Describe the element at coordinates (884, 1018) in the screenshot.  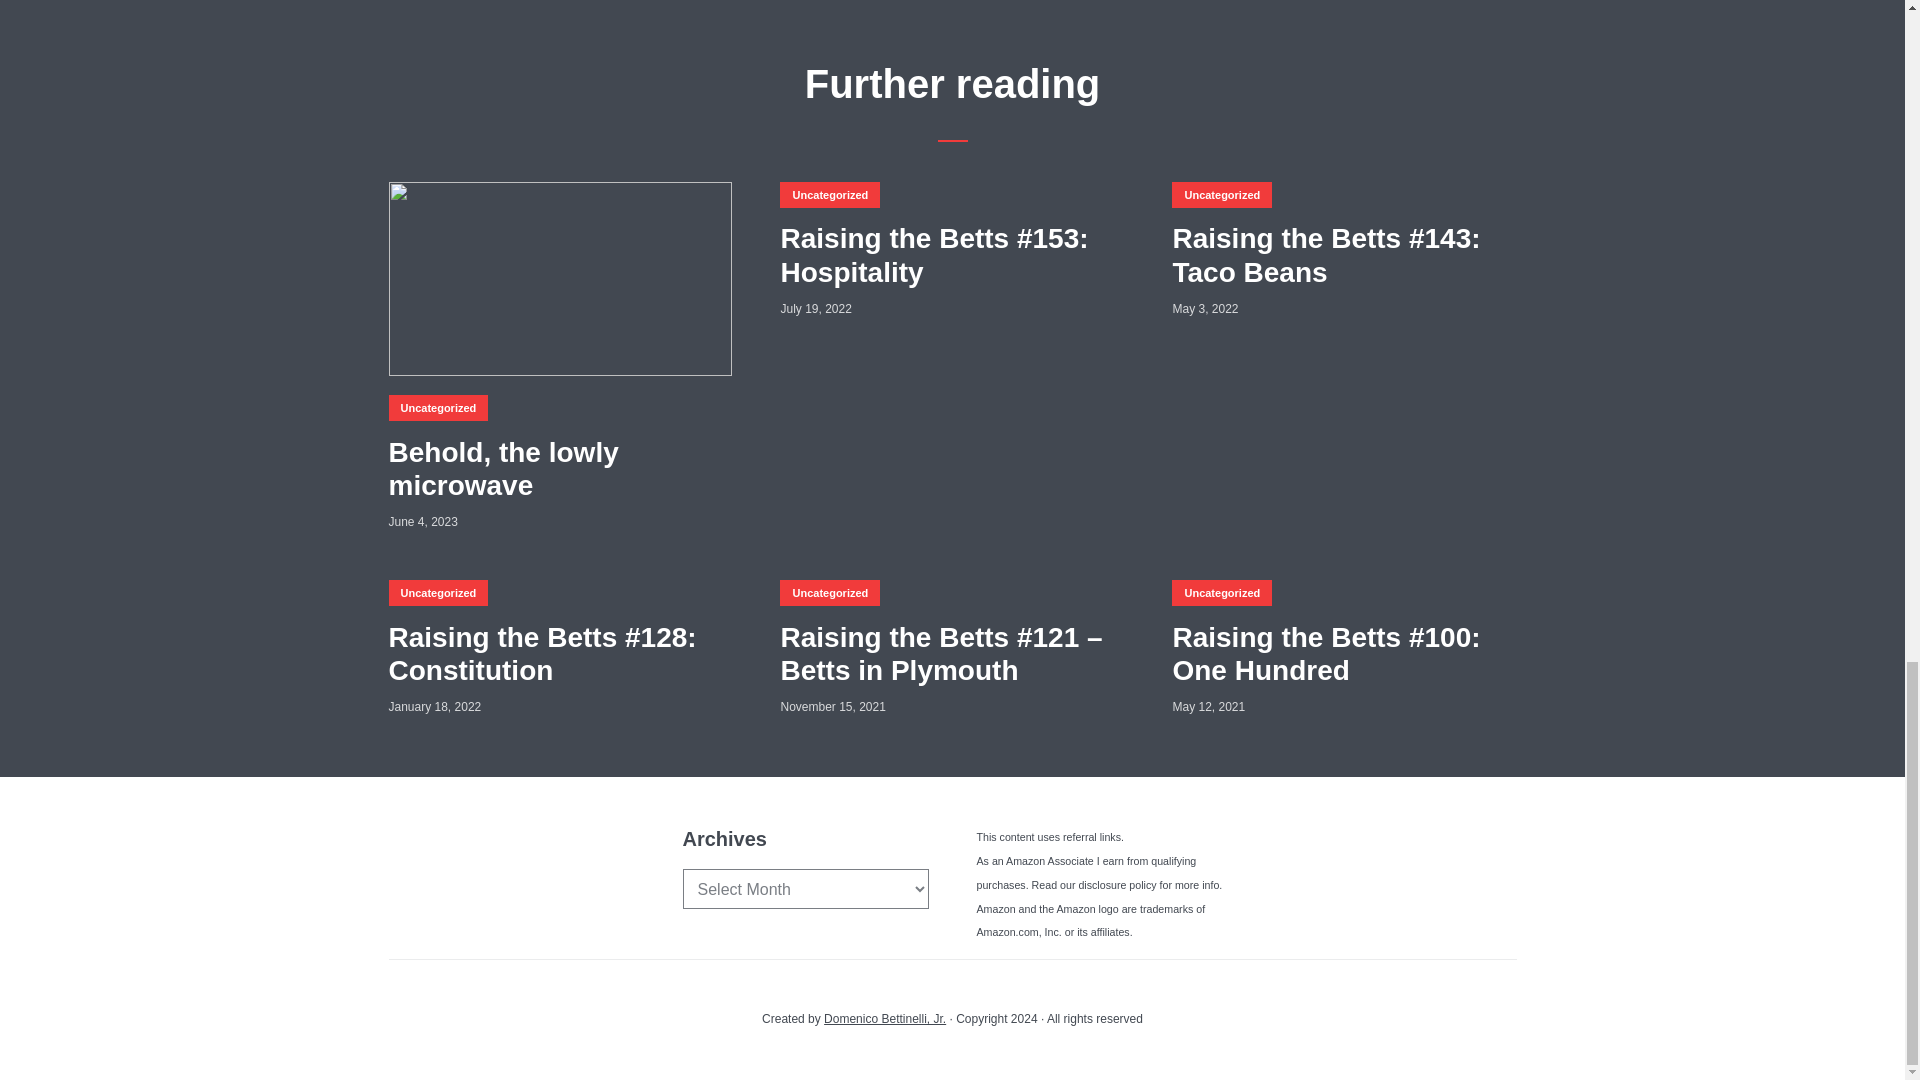
I see `Domenico Bettinelli, Jr.` at that location.